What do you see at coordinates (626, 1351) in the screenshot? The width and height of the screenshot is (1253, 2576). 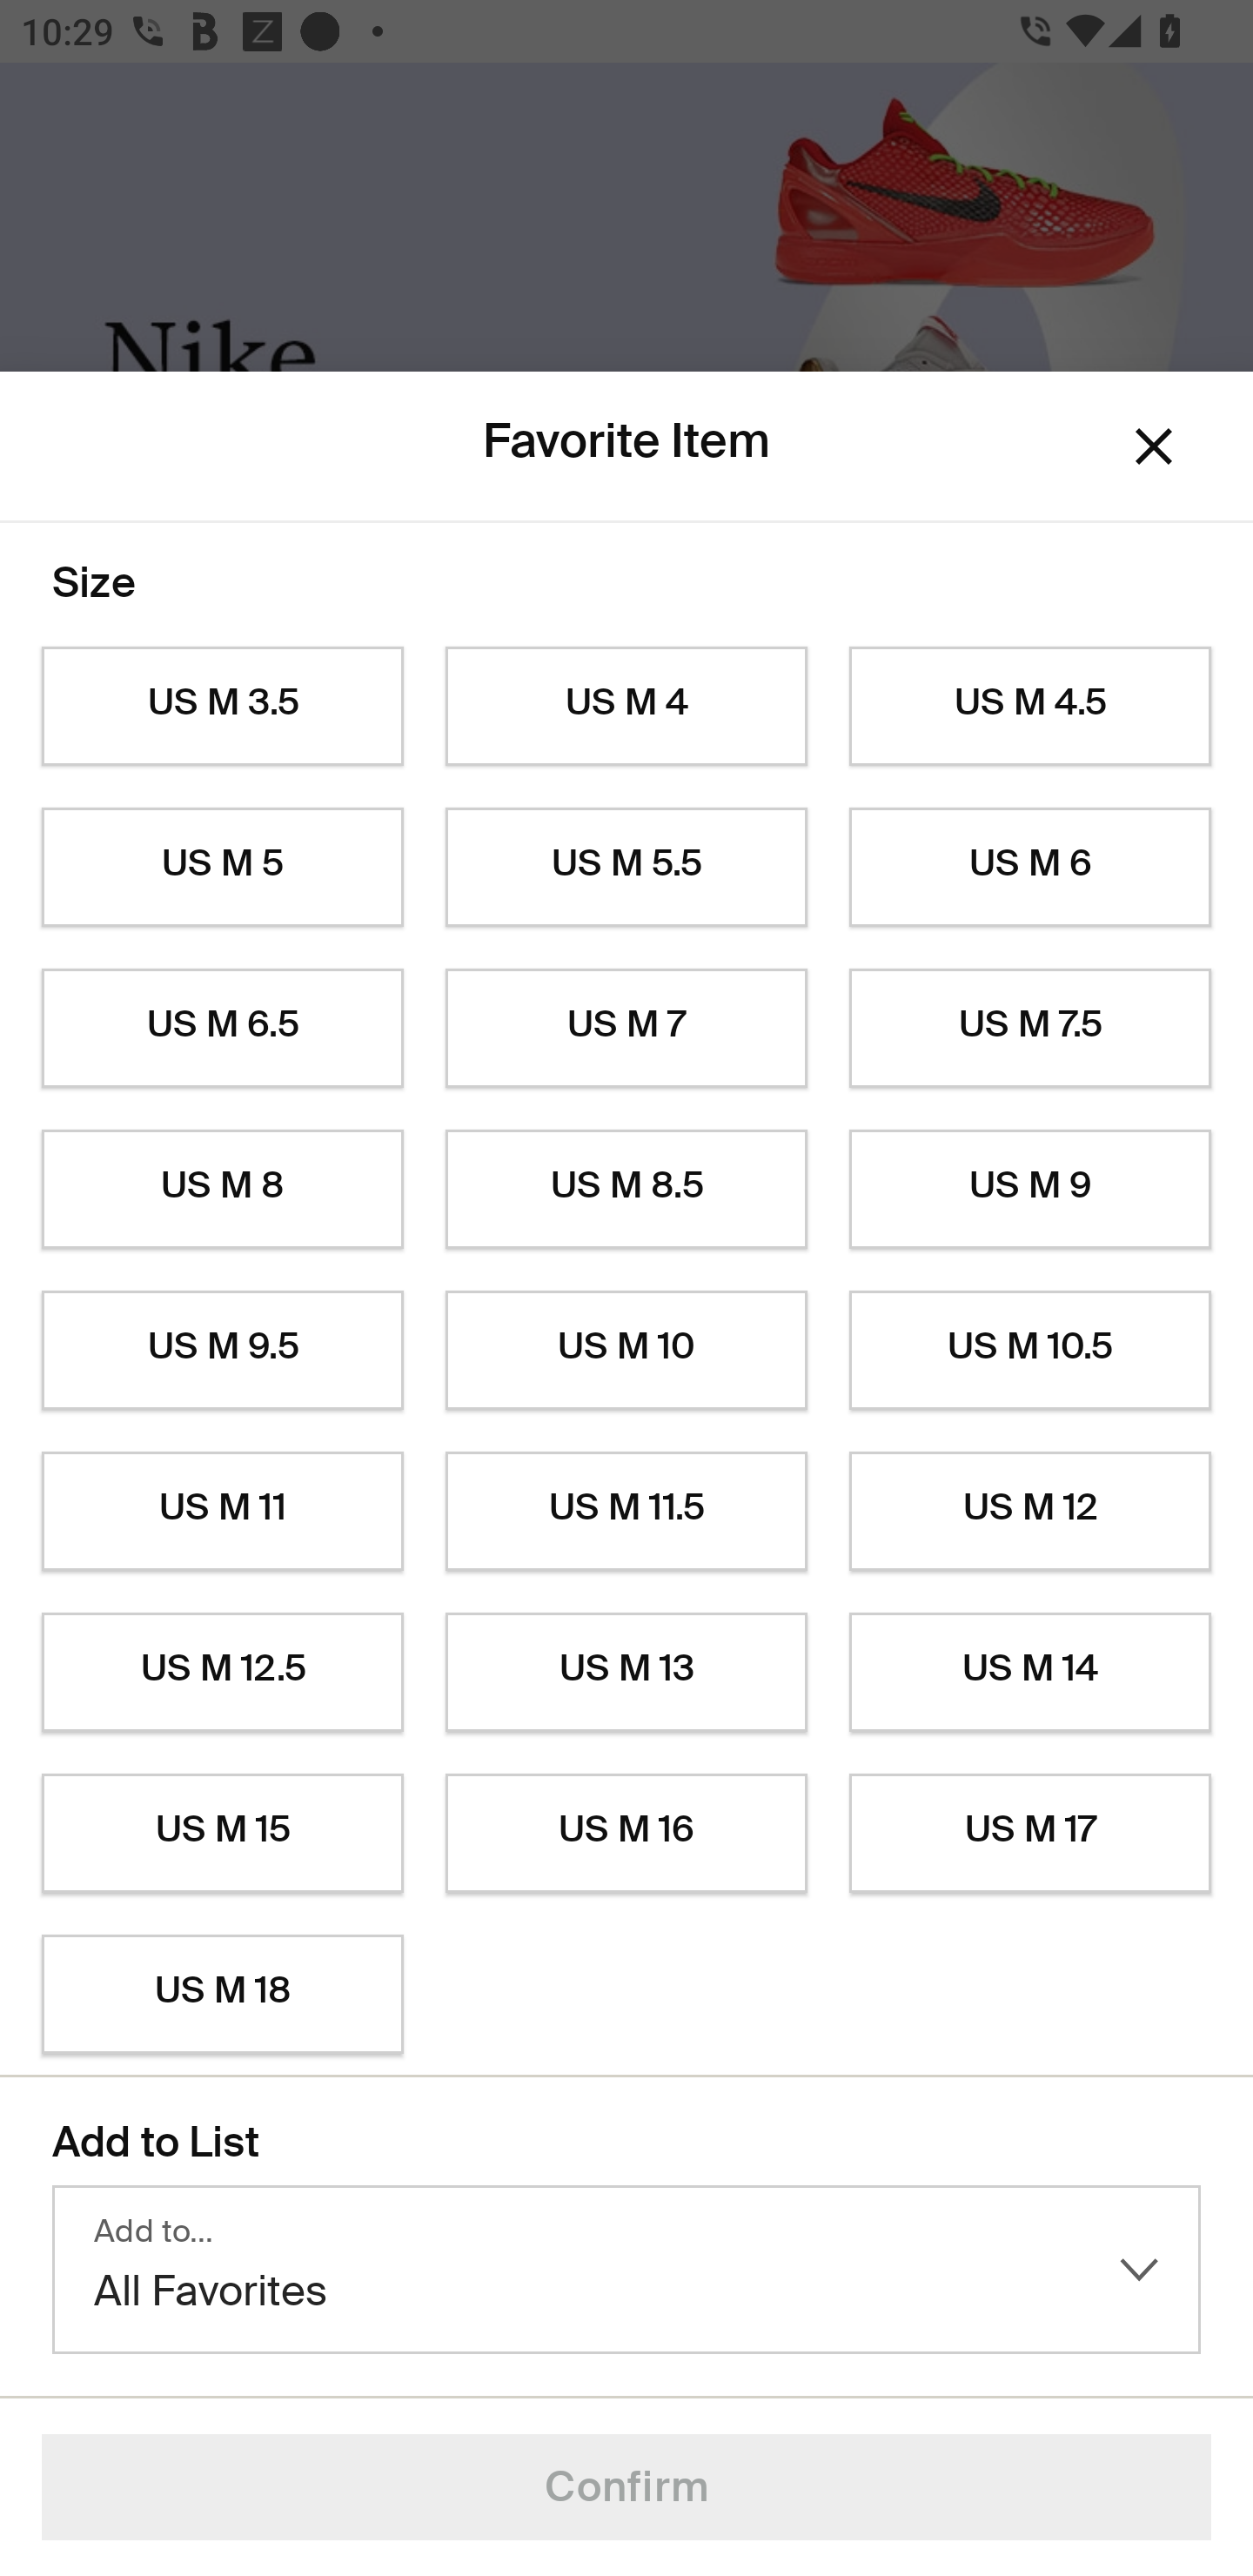 I see `US M 10` at bounding box center [626, 1351].